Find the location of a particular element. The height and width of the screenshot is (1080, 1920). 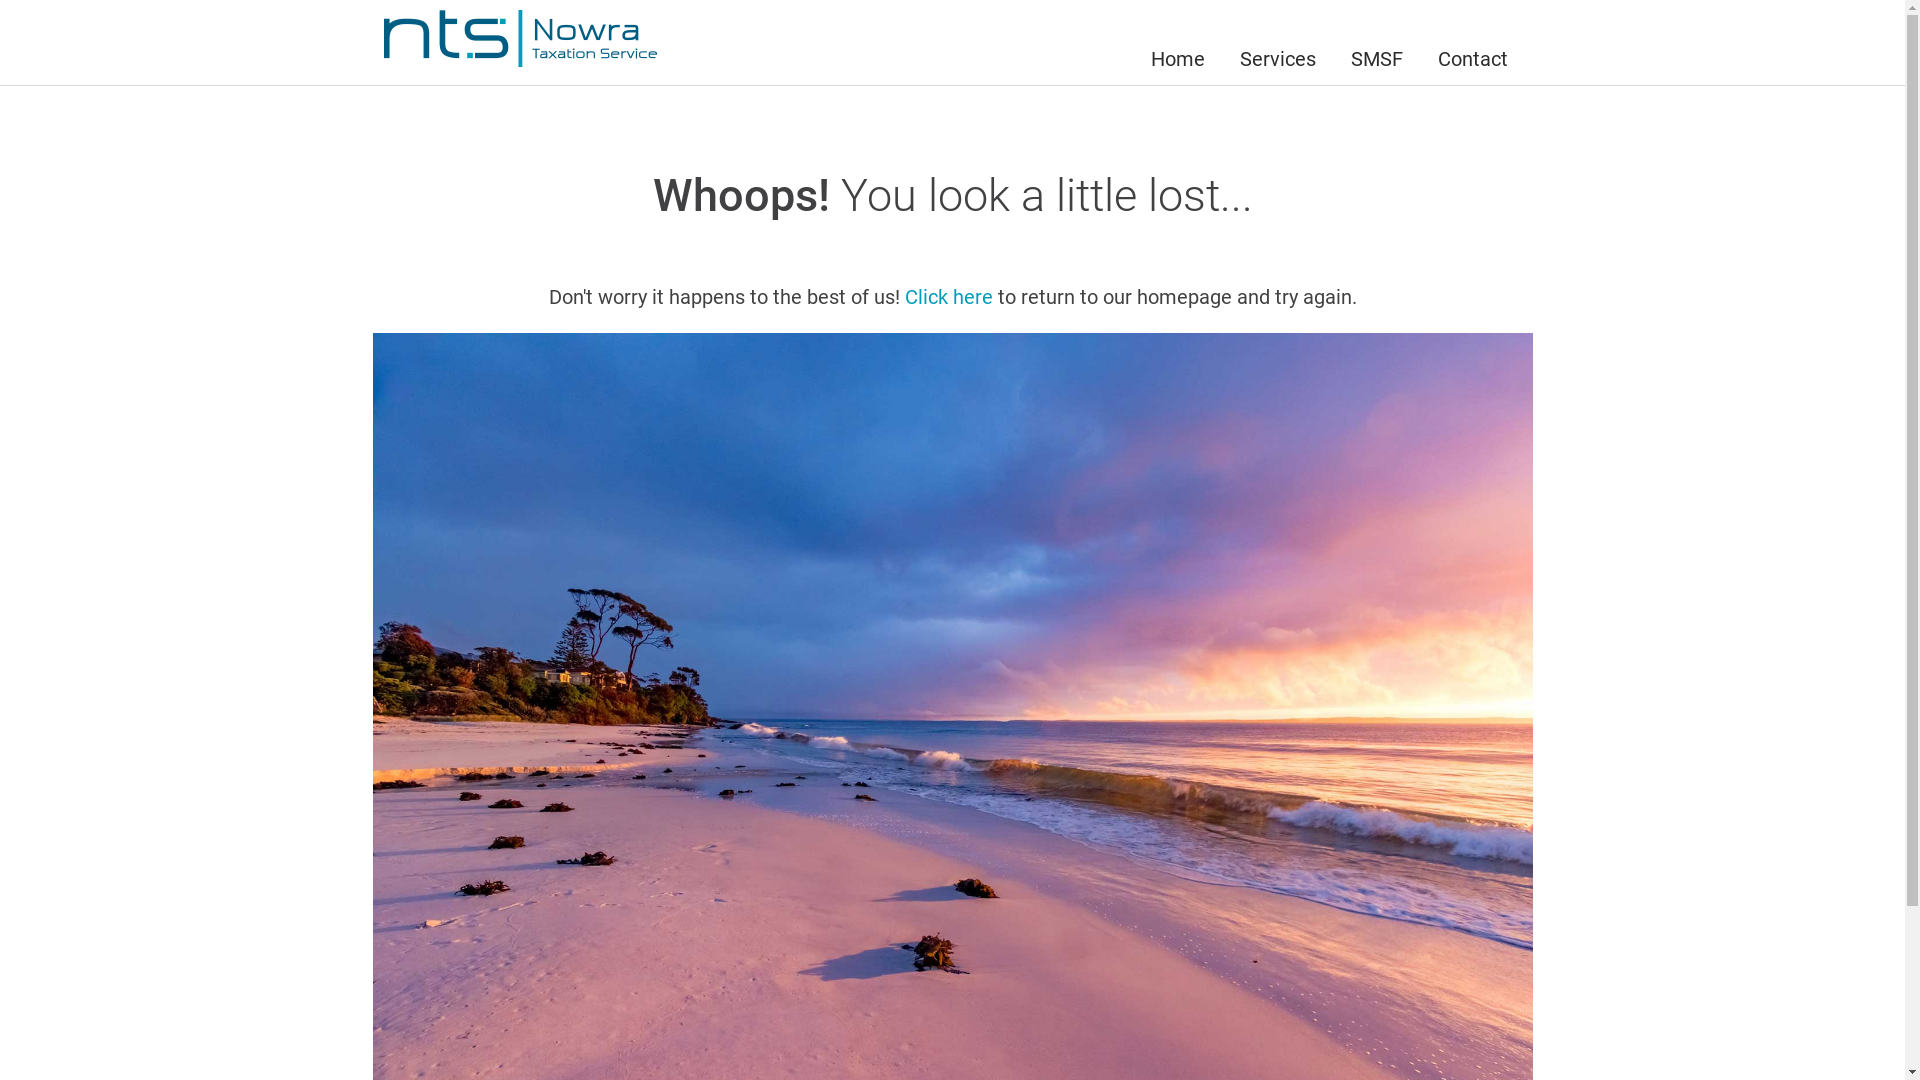

Click here is located at coordinates (948, 298).